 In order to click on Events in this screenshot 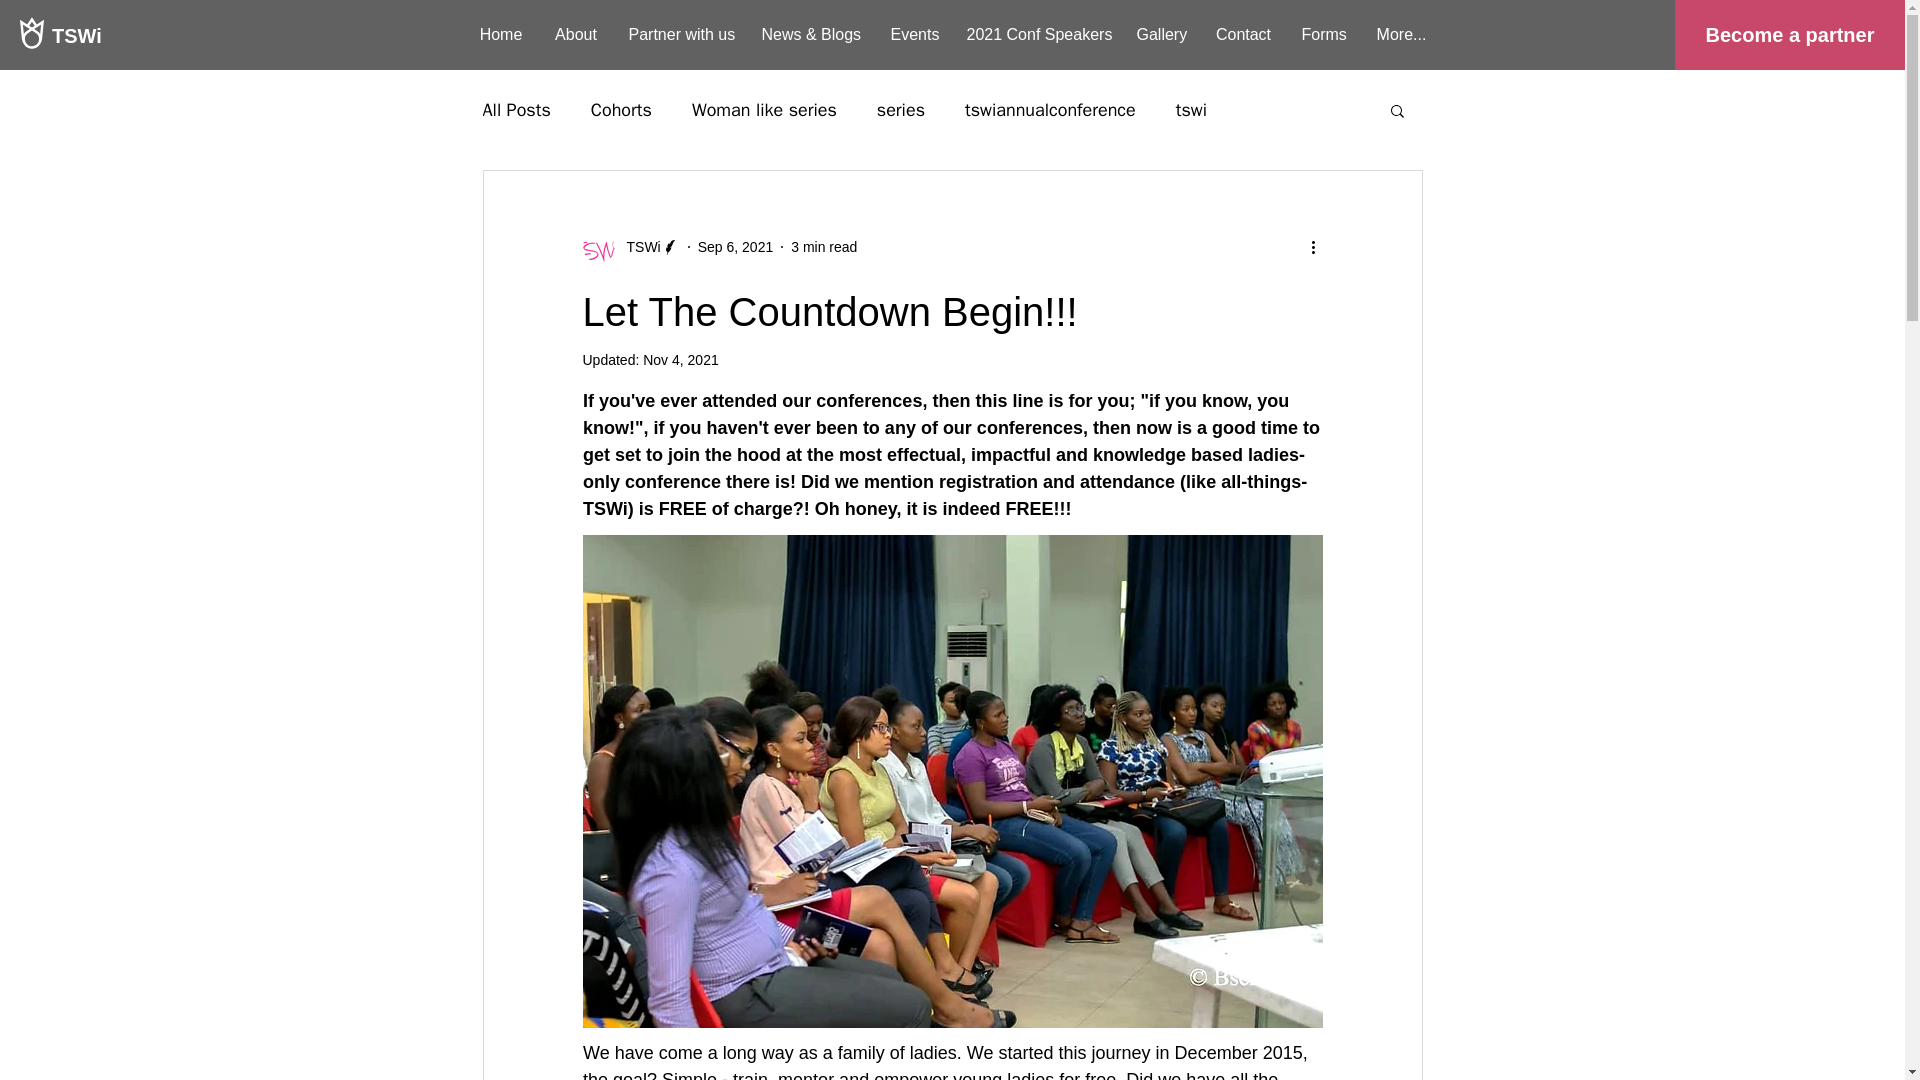, I will do `click(914, 34)`.